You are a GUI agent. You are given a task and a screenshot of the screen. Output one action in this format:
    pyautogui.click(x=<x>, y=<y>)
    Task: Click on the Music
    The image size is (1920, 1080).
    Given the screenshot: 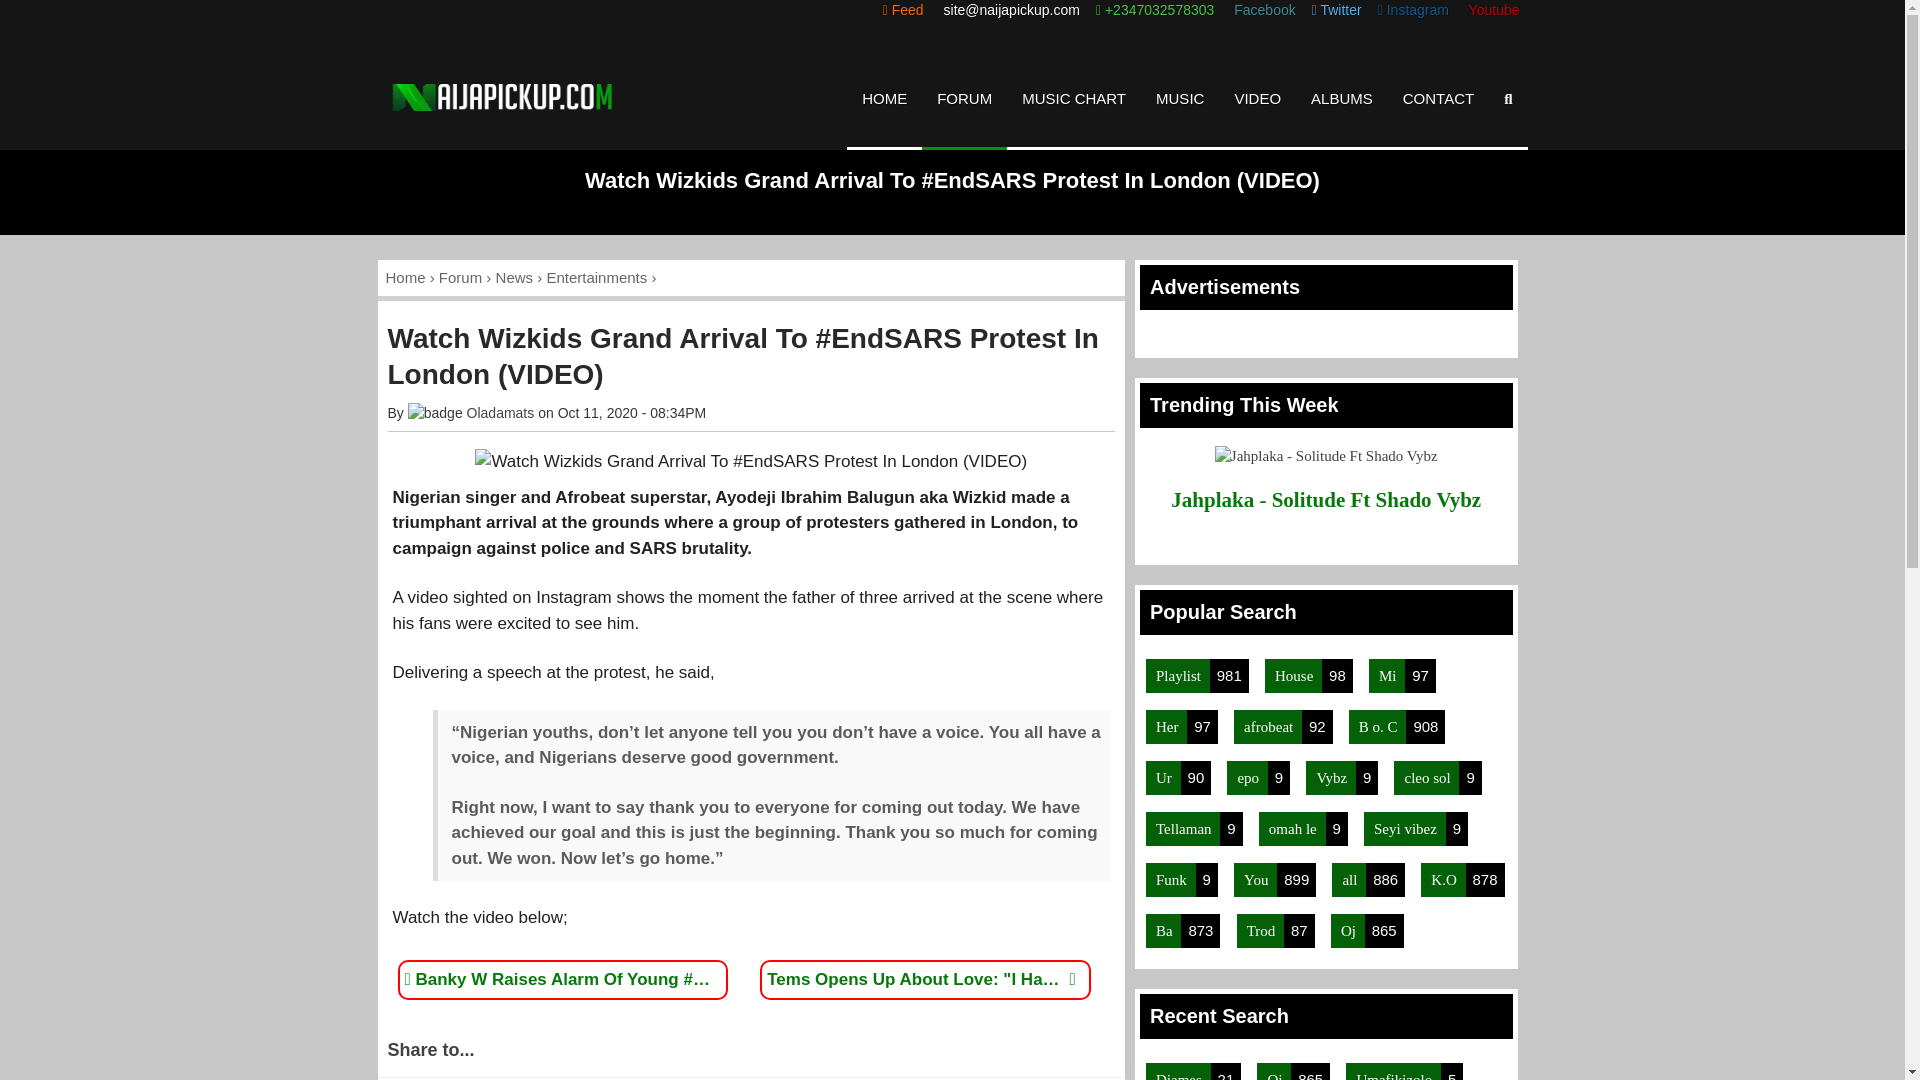 What is the action you would take?
    pyautogui.click(x=1073, y=98)
    